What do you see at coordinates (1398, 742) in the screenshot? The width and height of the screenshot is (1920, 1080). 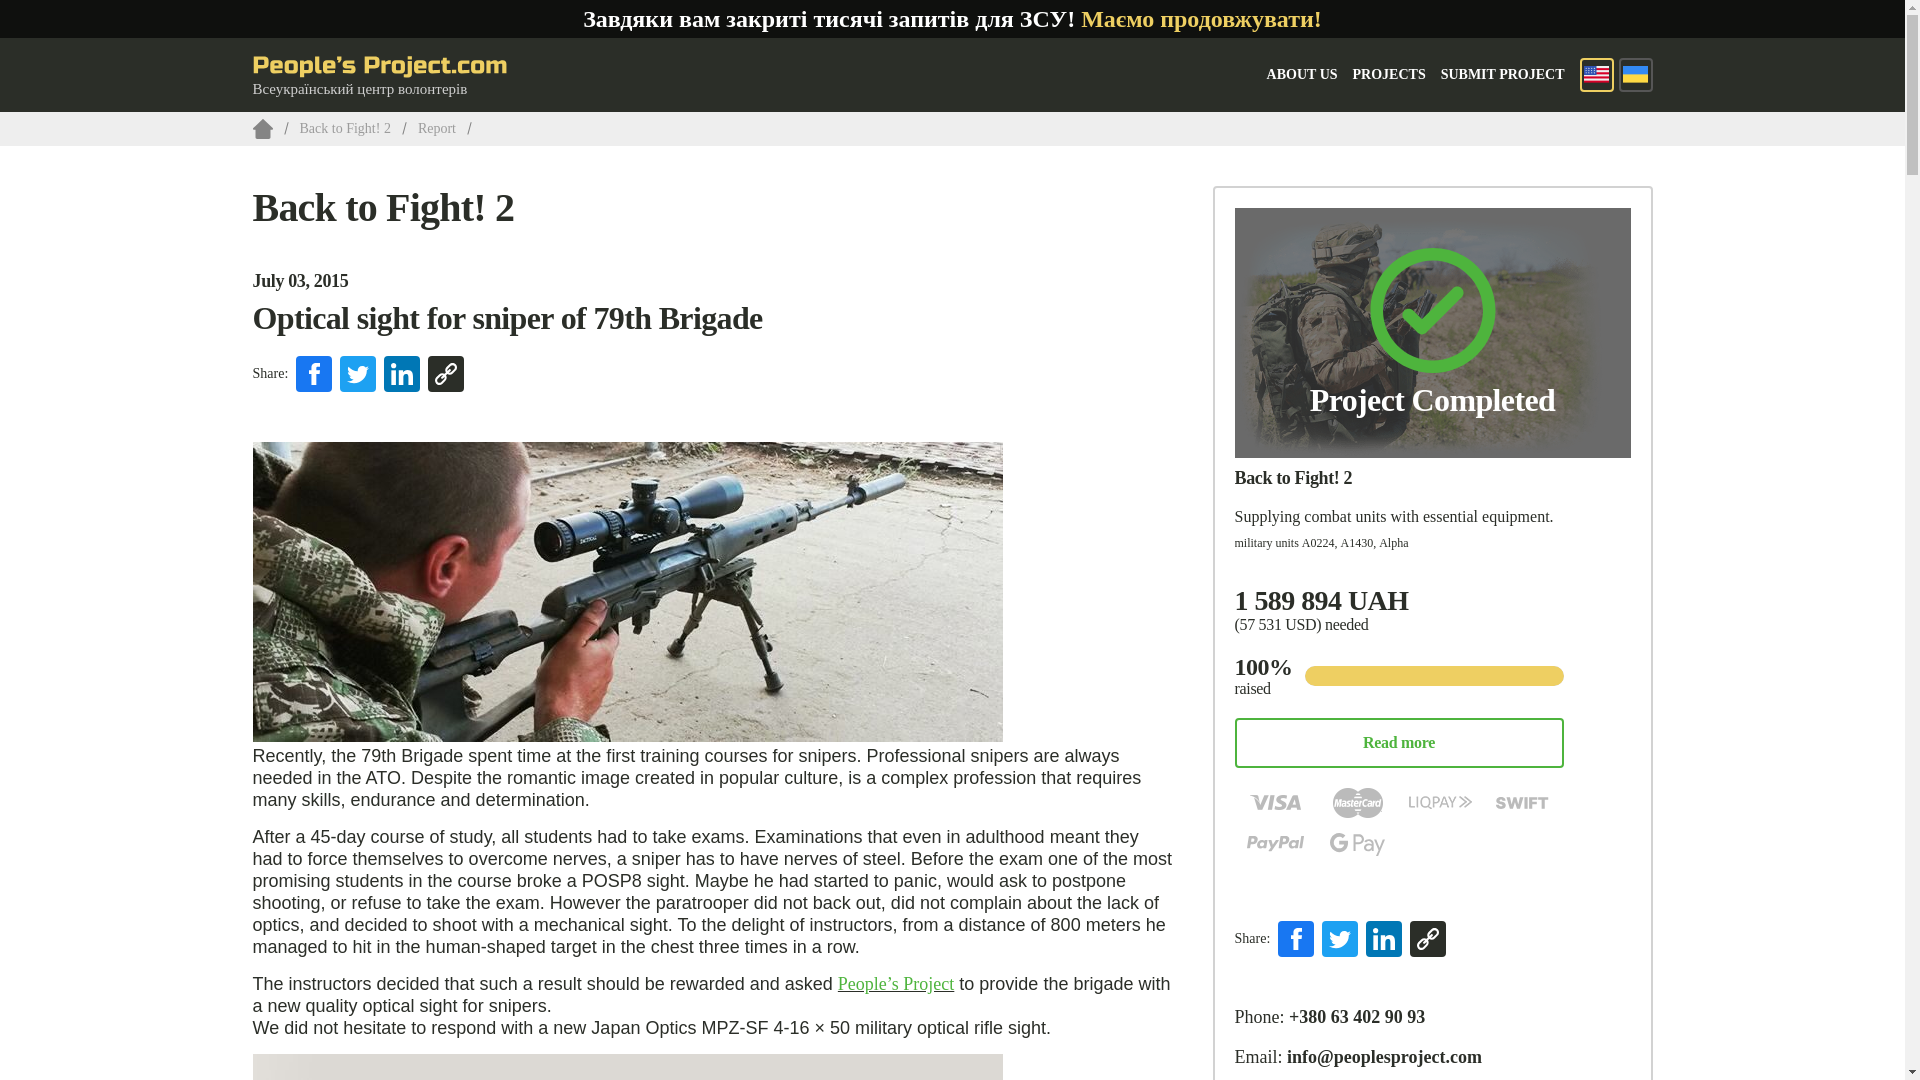 I see `Read more` at bounding box center [1398, 742].